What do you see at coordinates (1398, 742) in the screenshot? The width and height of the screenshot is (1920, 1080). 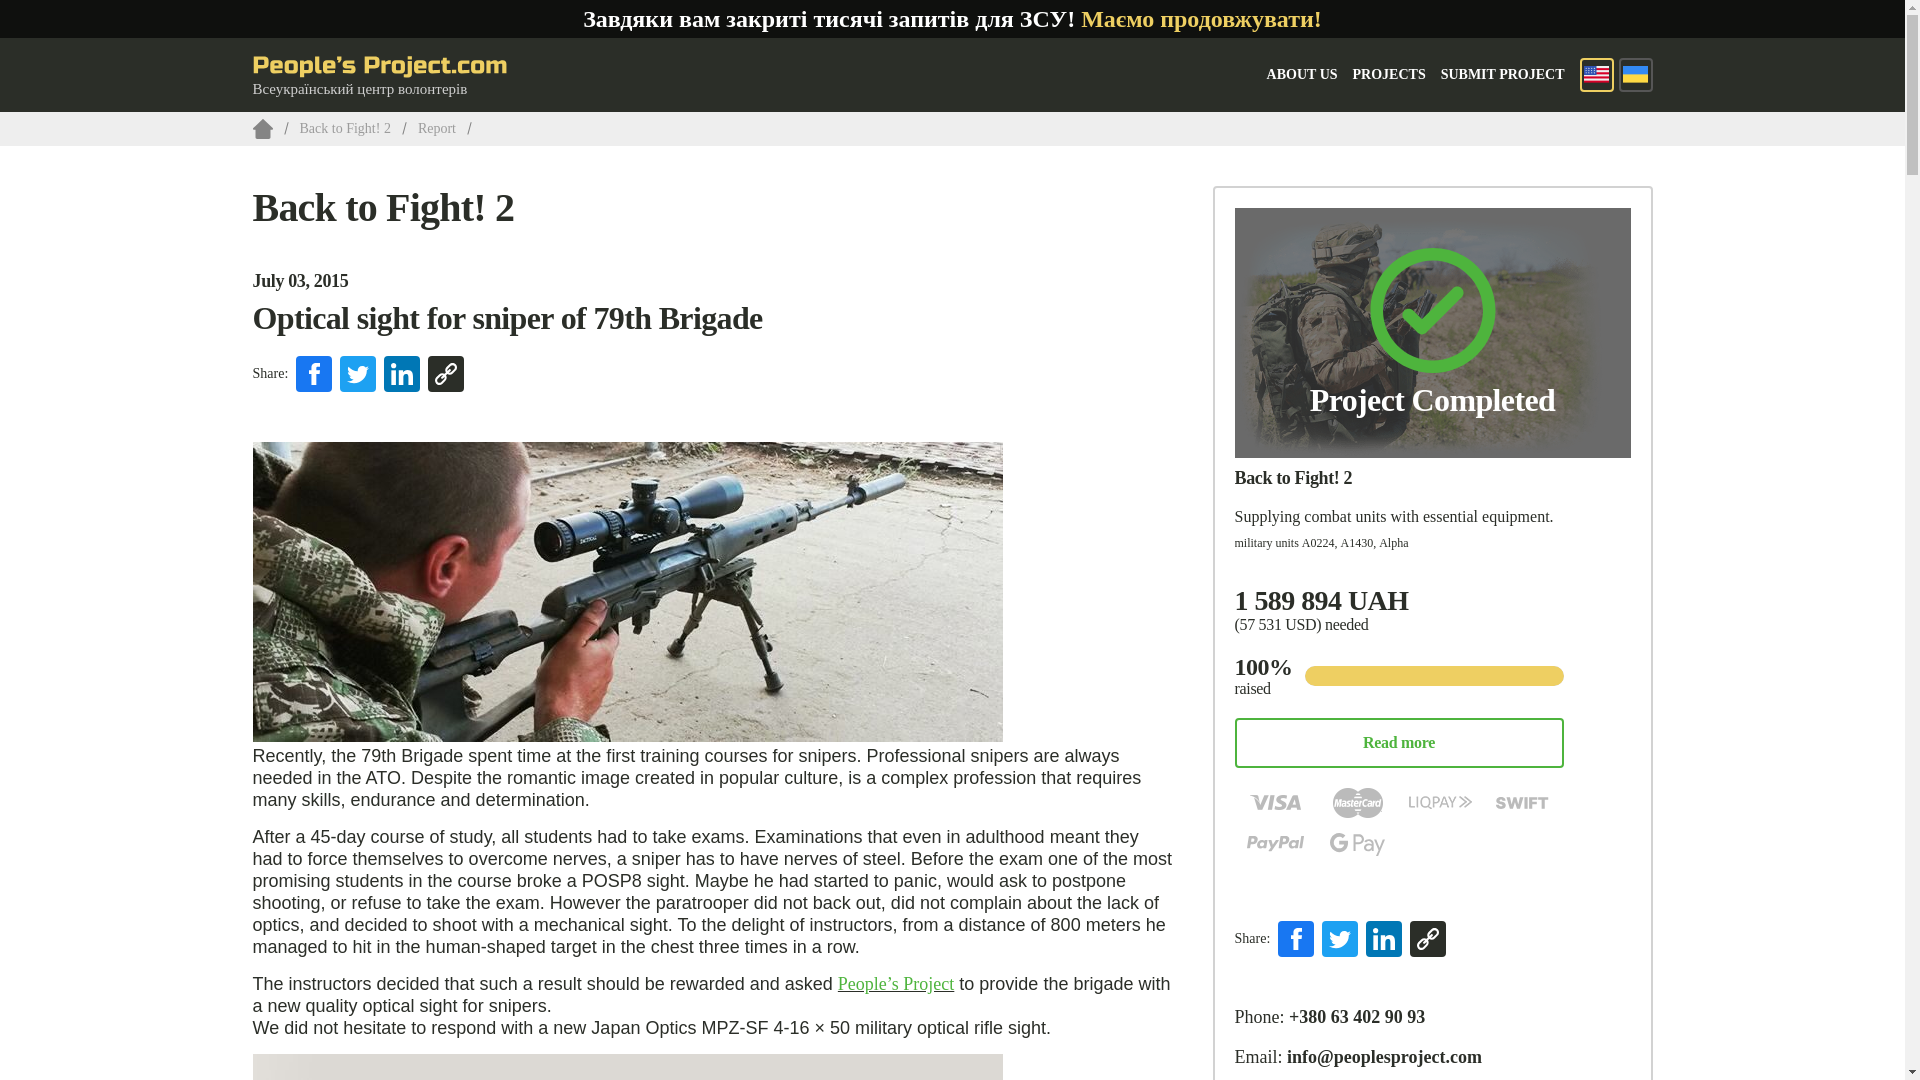 I see `Read more` at bounding box center [1398, 742].